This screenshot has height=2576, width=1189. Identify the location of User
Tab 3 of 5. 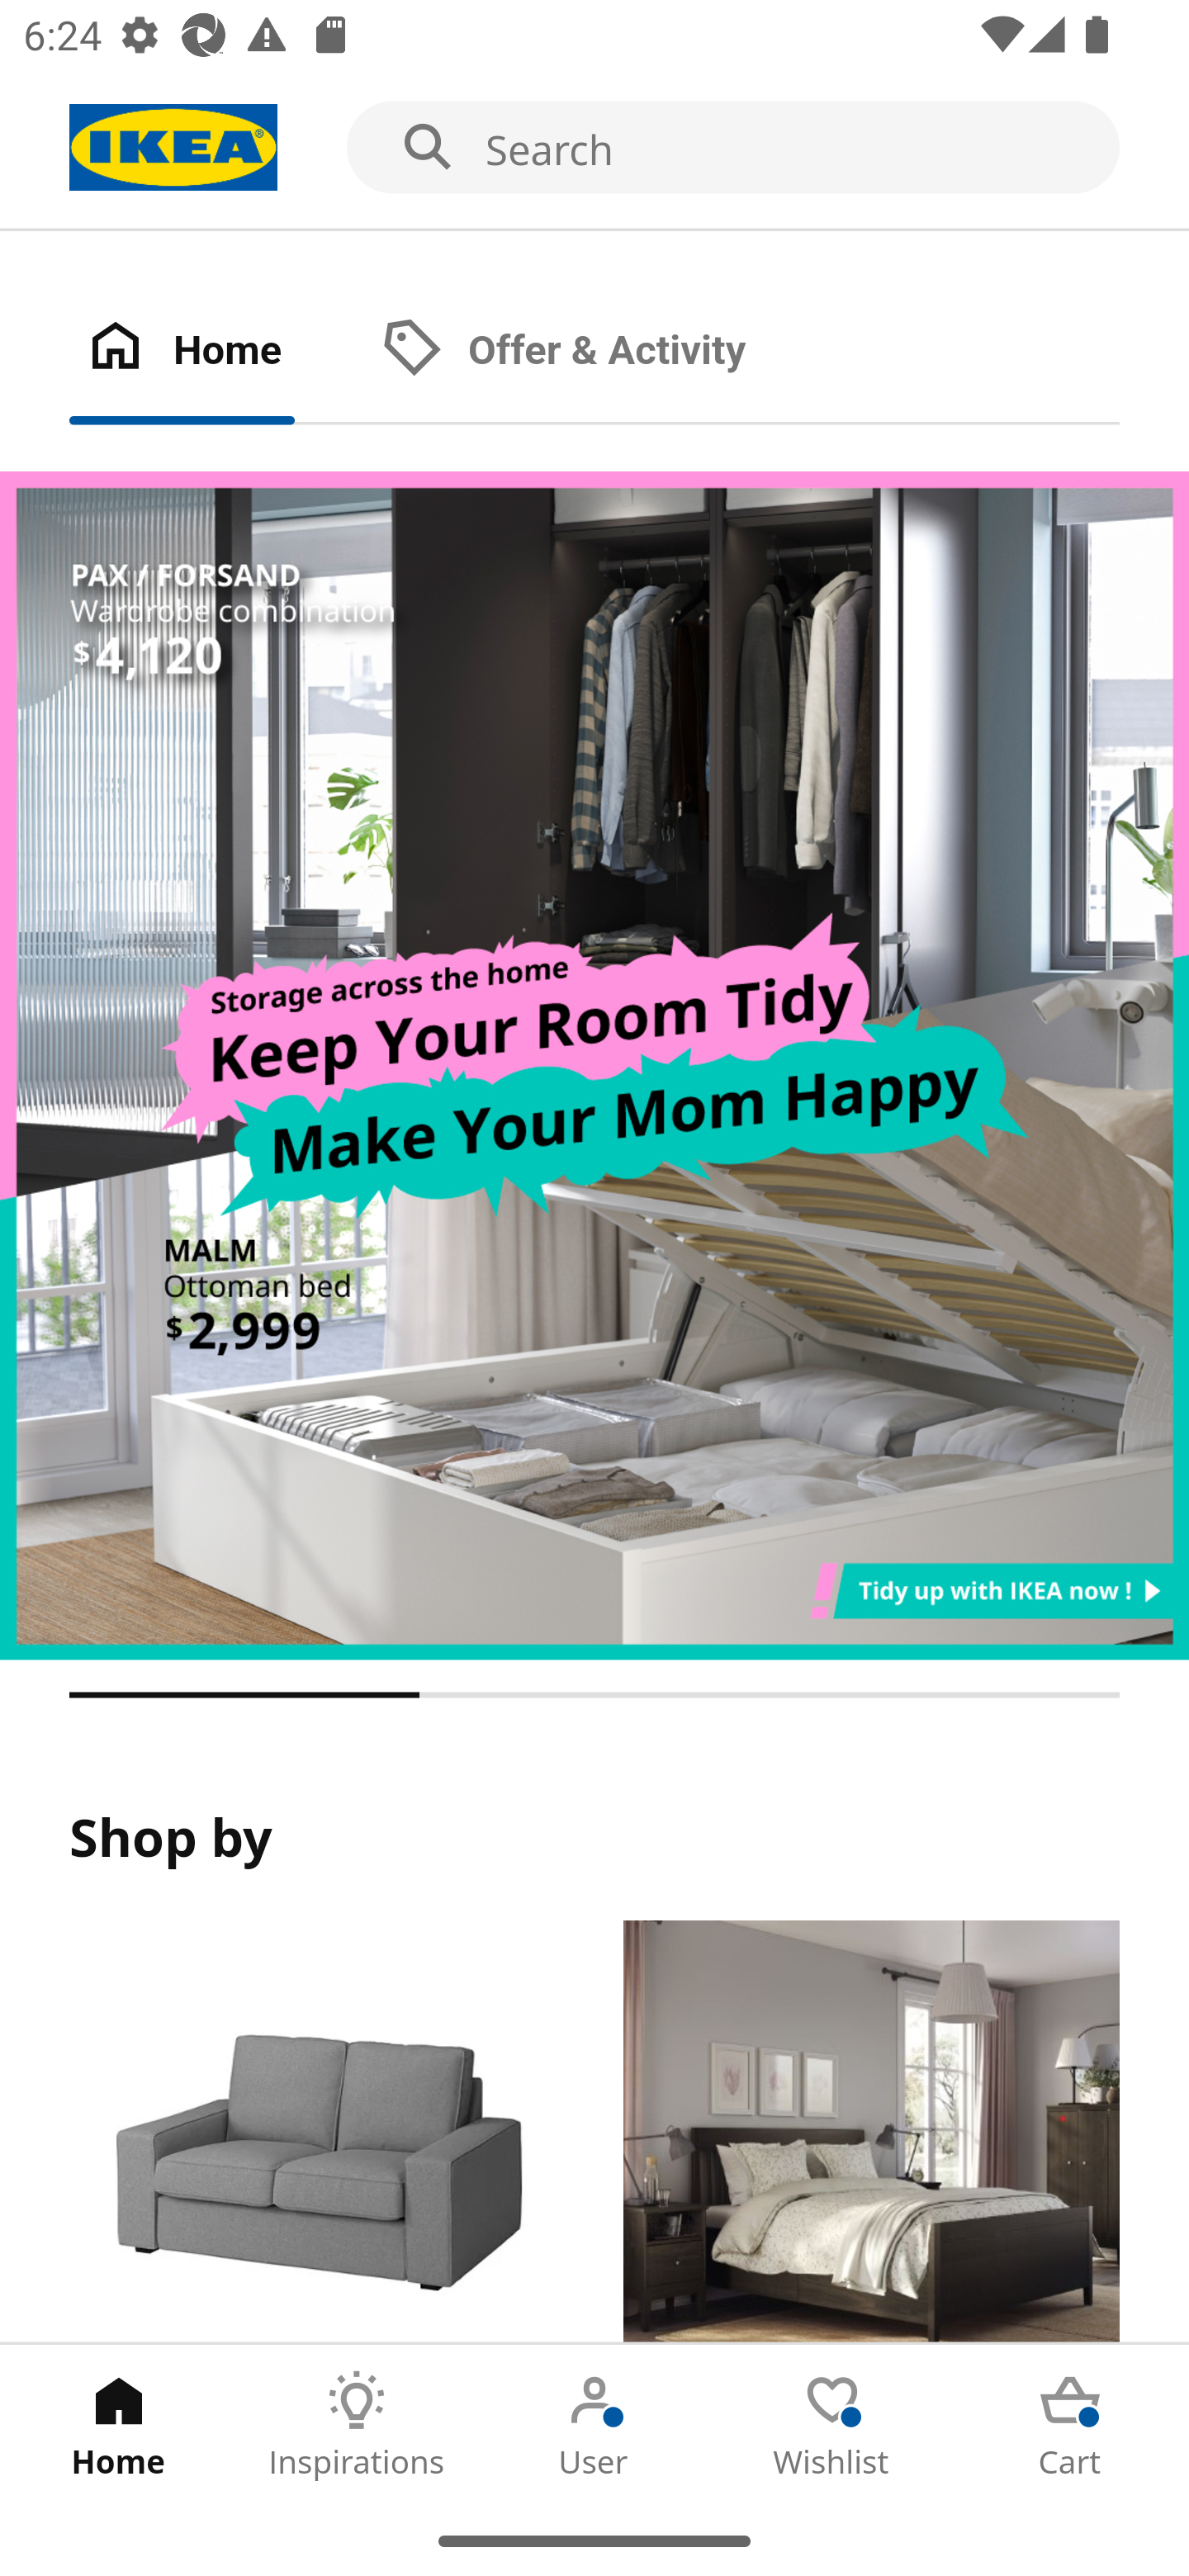
(594, 2425).